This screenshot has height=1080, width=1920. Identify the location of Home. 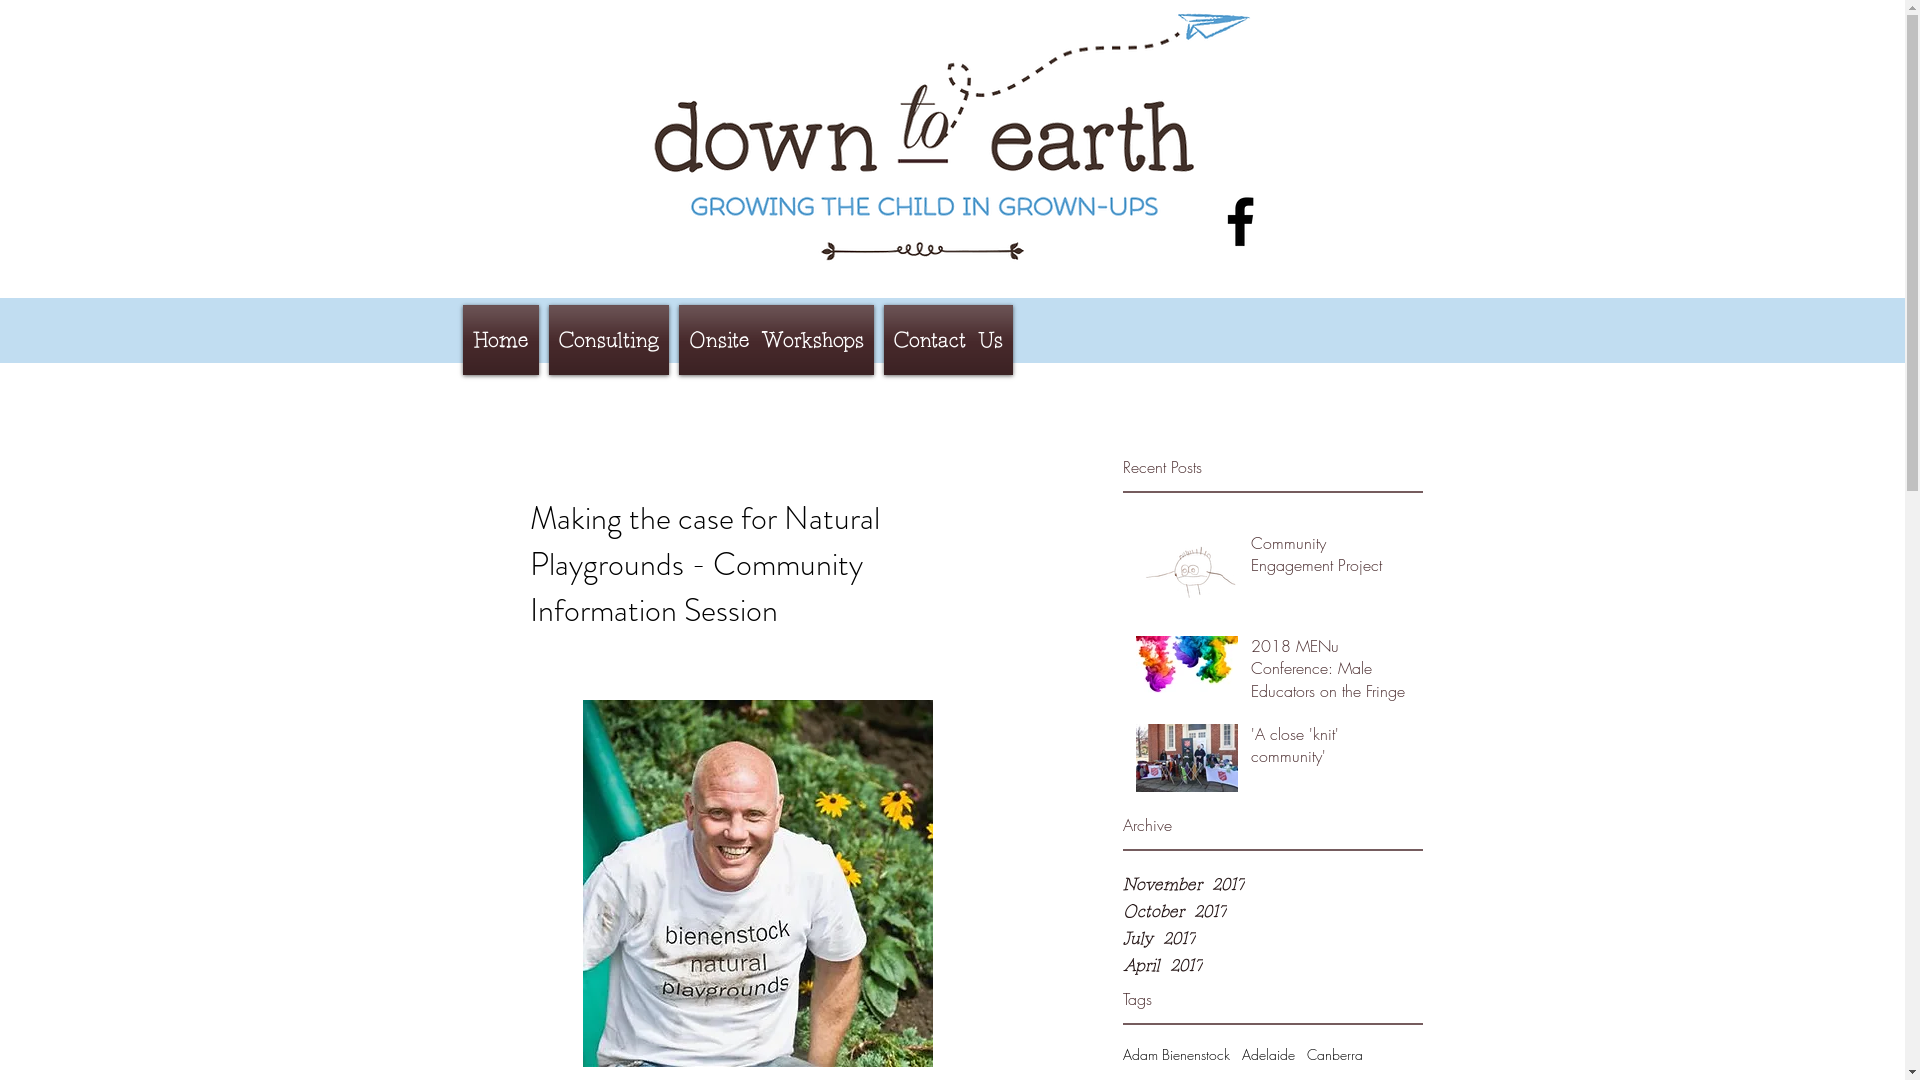
(502, 340).